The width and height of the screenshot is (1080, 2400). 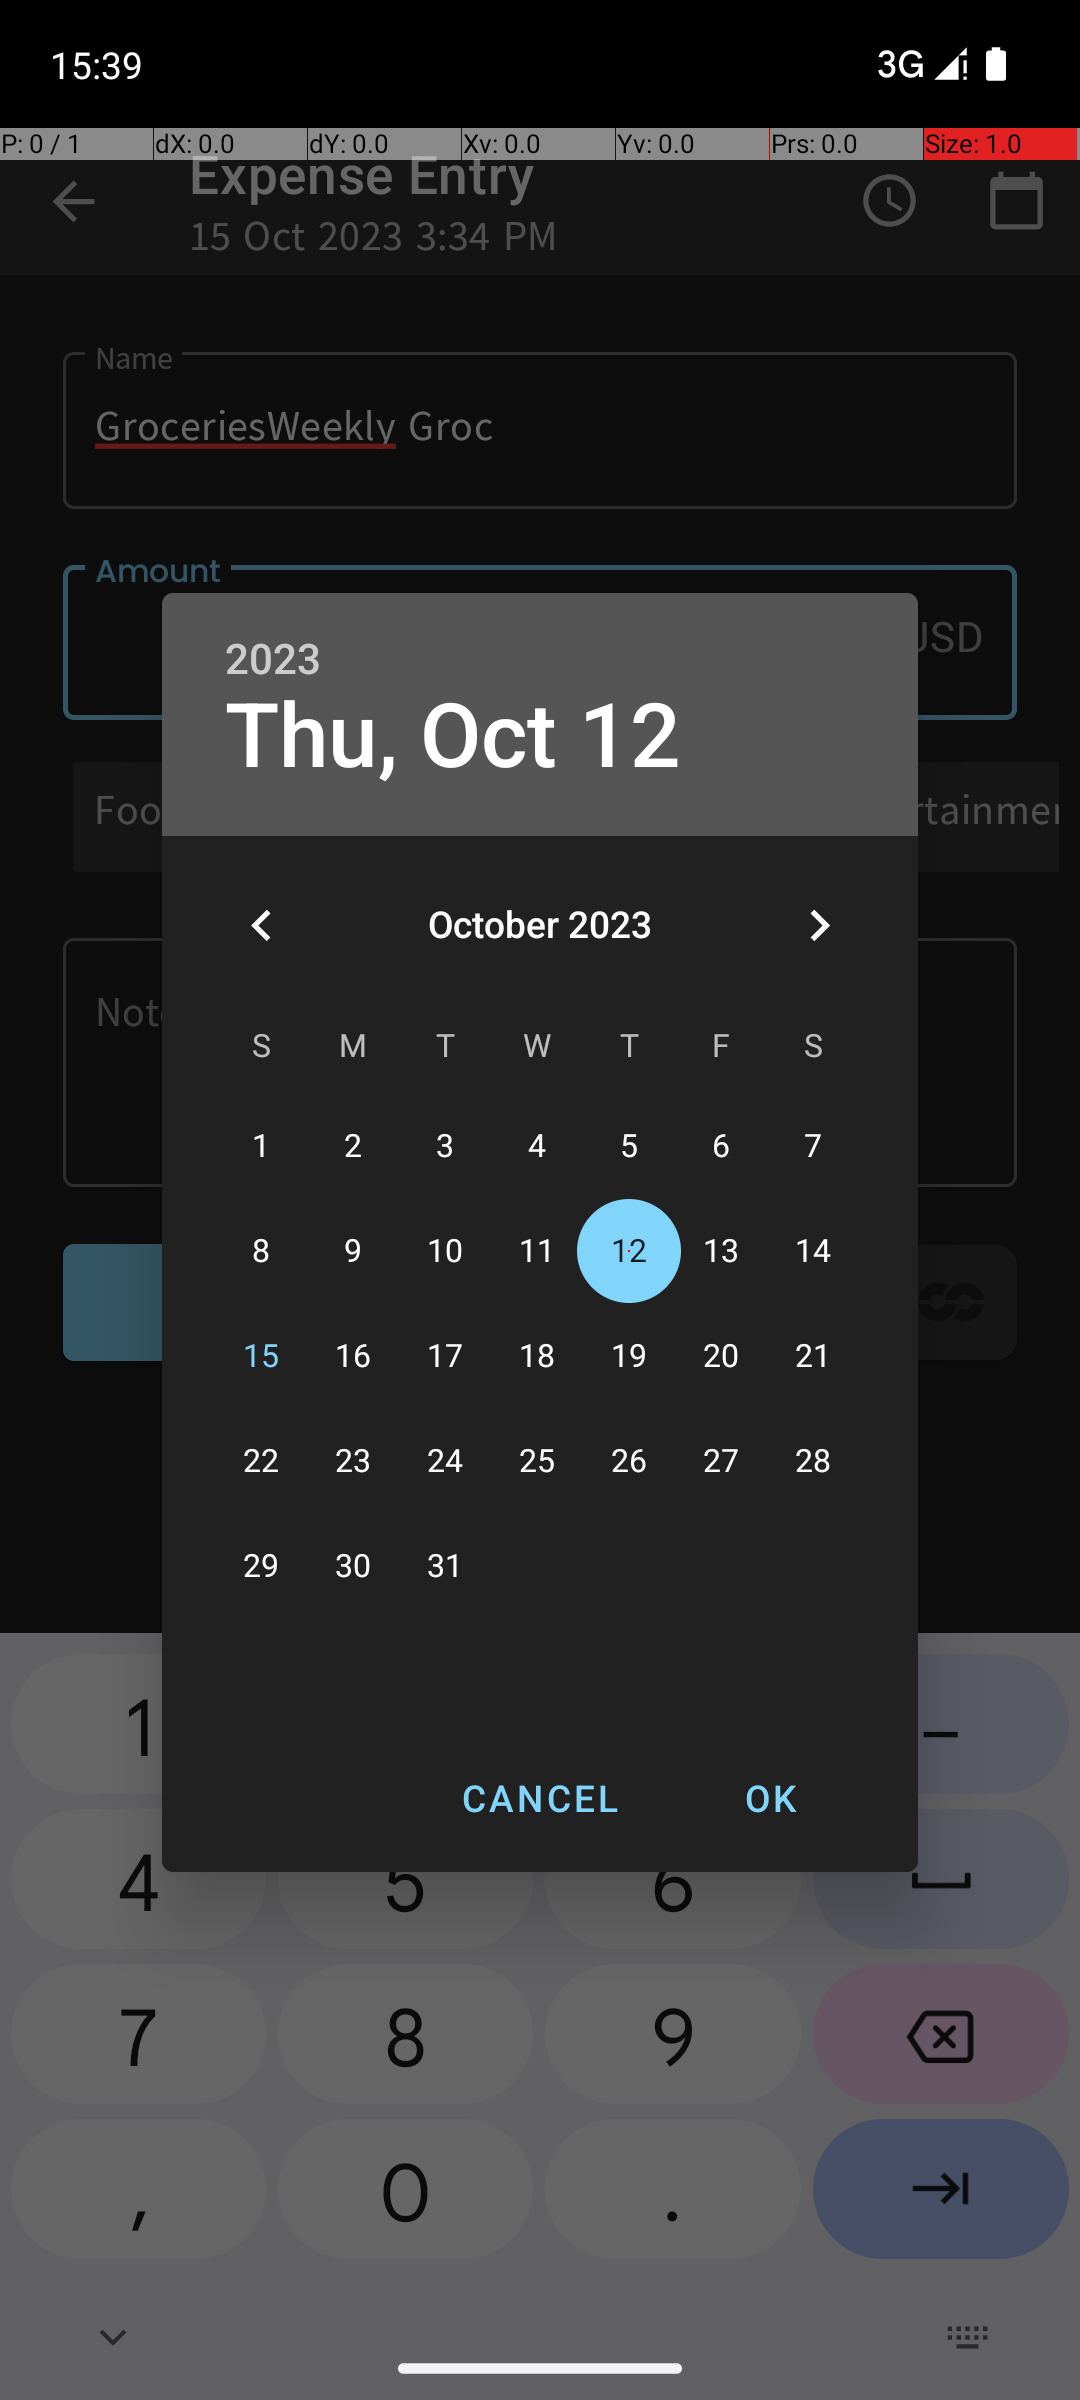 I want to click on 19, so click(x=629, y=1356).